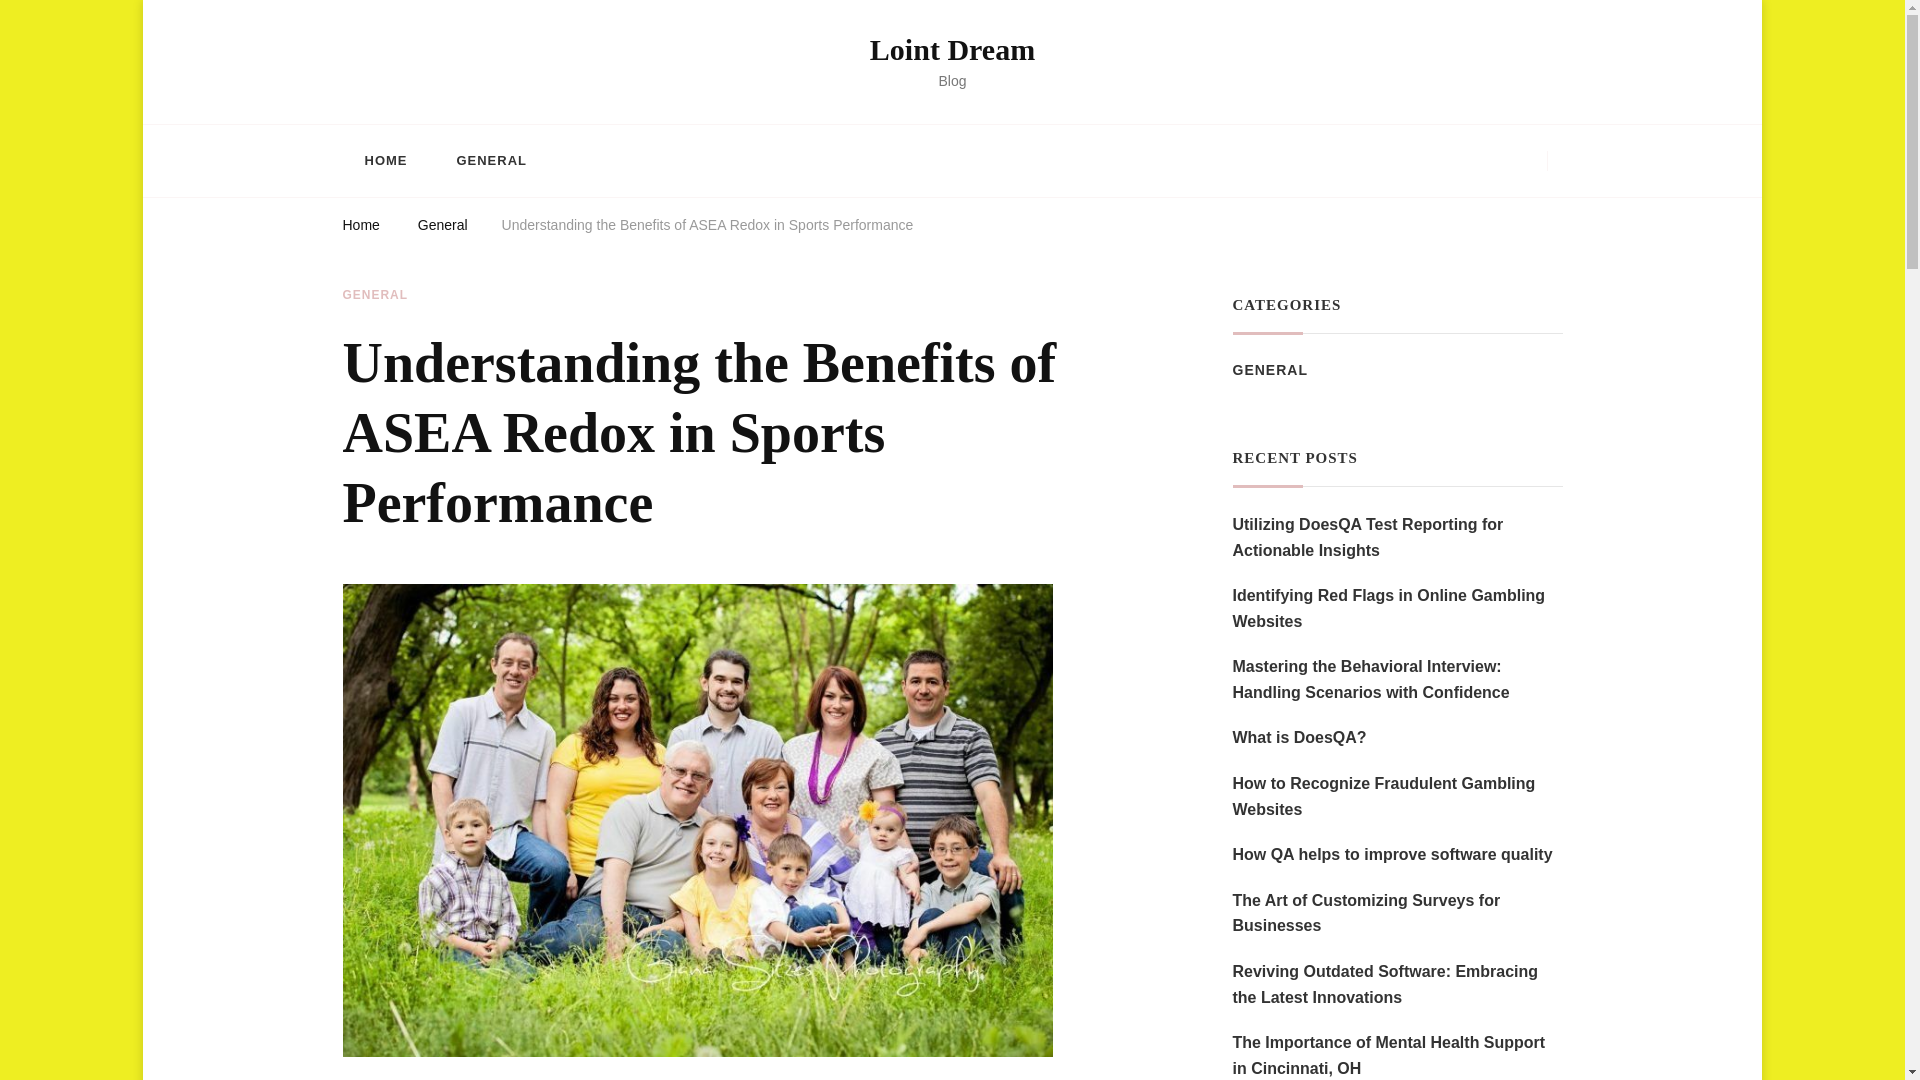 This screenshot has height=1080, width=1920. What do you see at coordinates (374, 296) in the screenshot?
I see `GENERAL` at bounding box center [374, 296].